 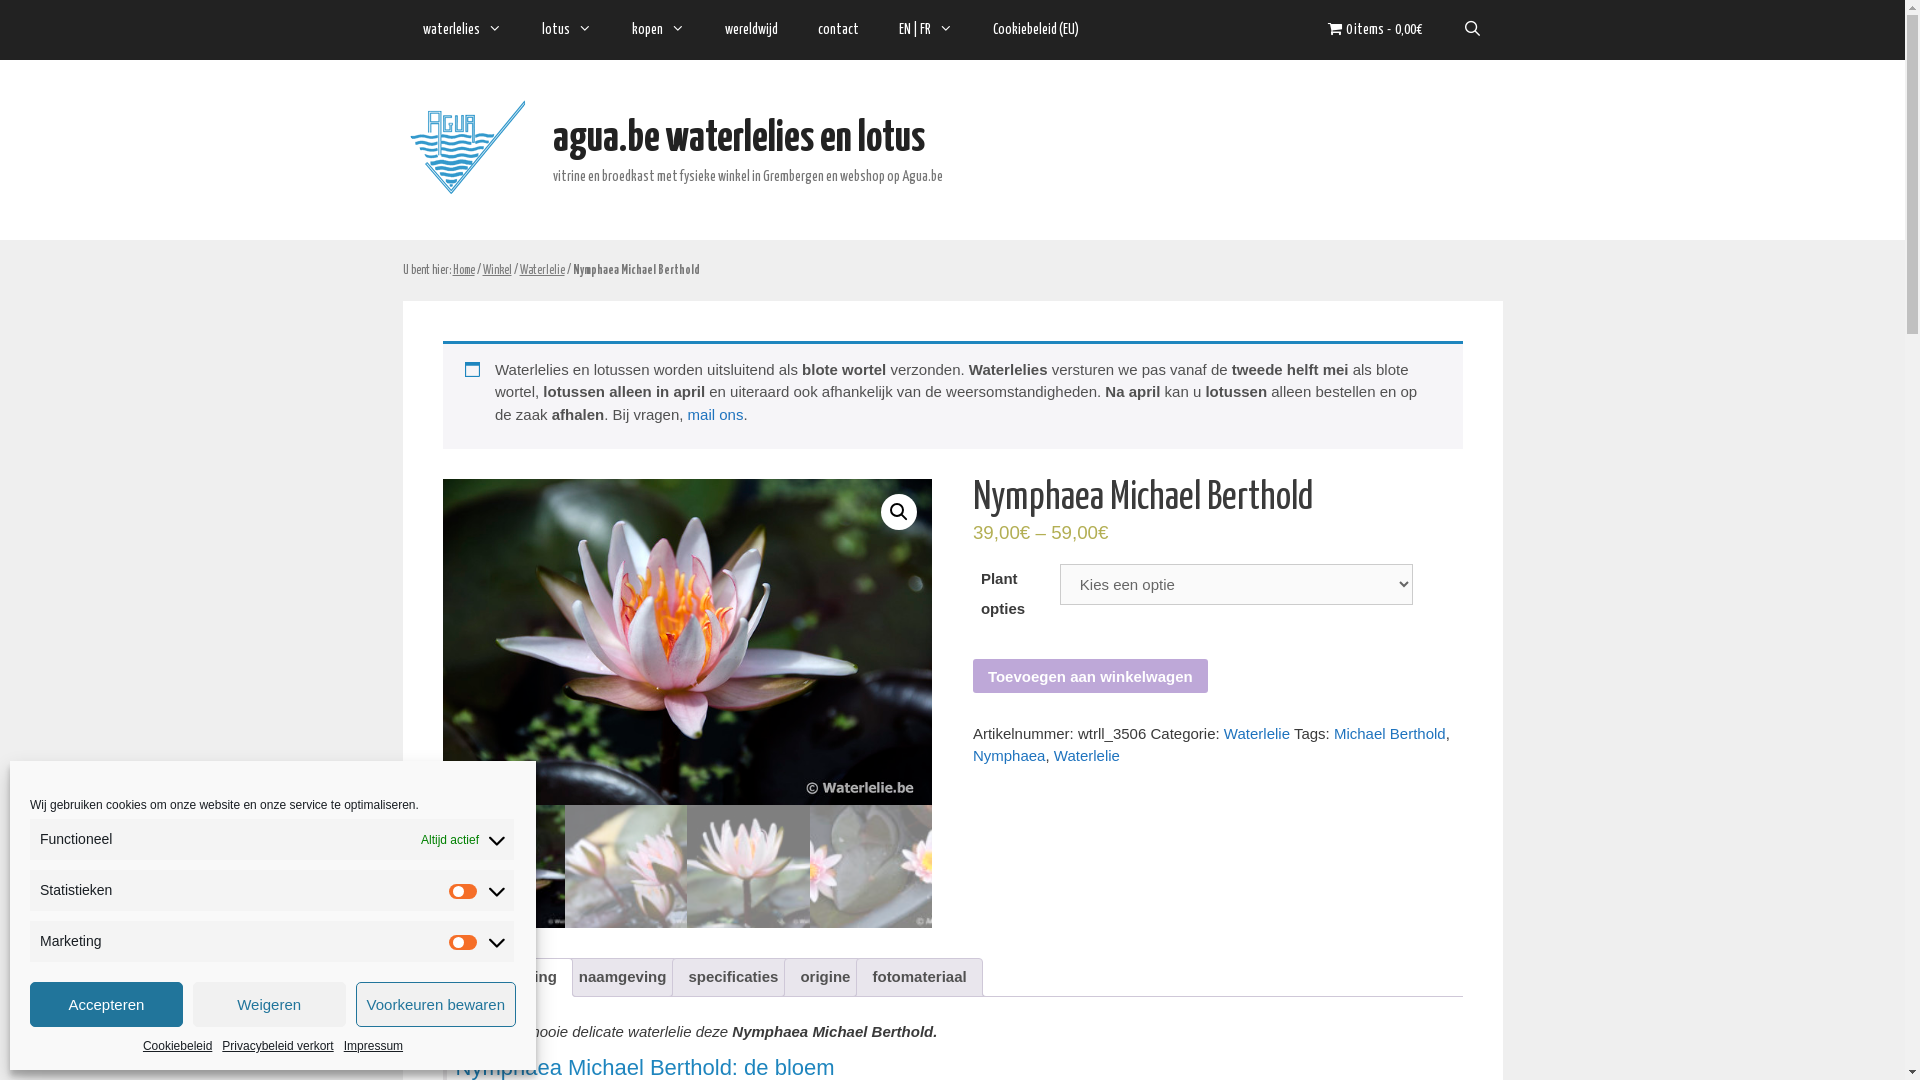 I want to click on beschrijving, so click(x=512, y=978).